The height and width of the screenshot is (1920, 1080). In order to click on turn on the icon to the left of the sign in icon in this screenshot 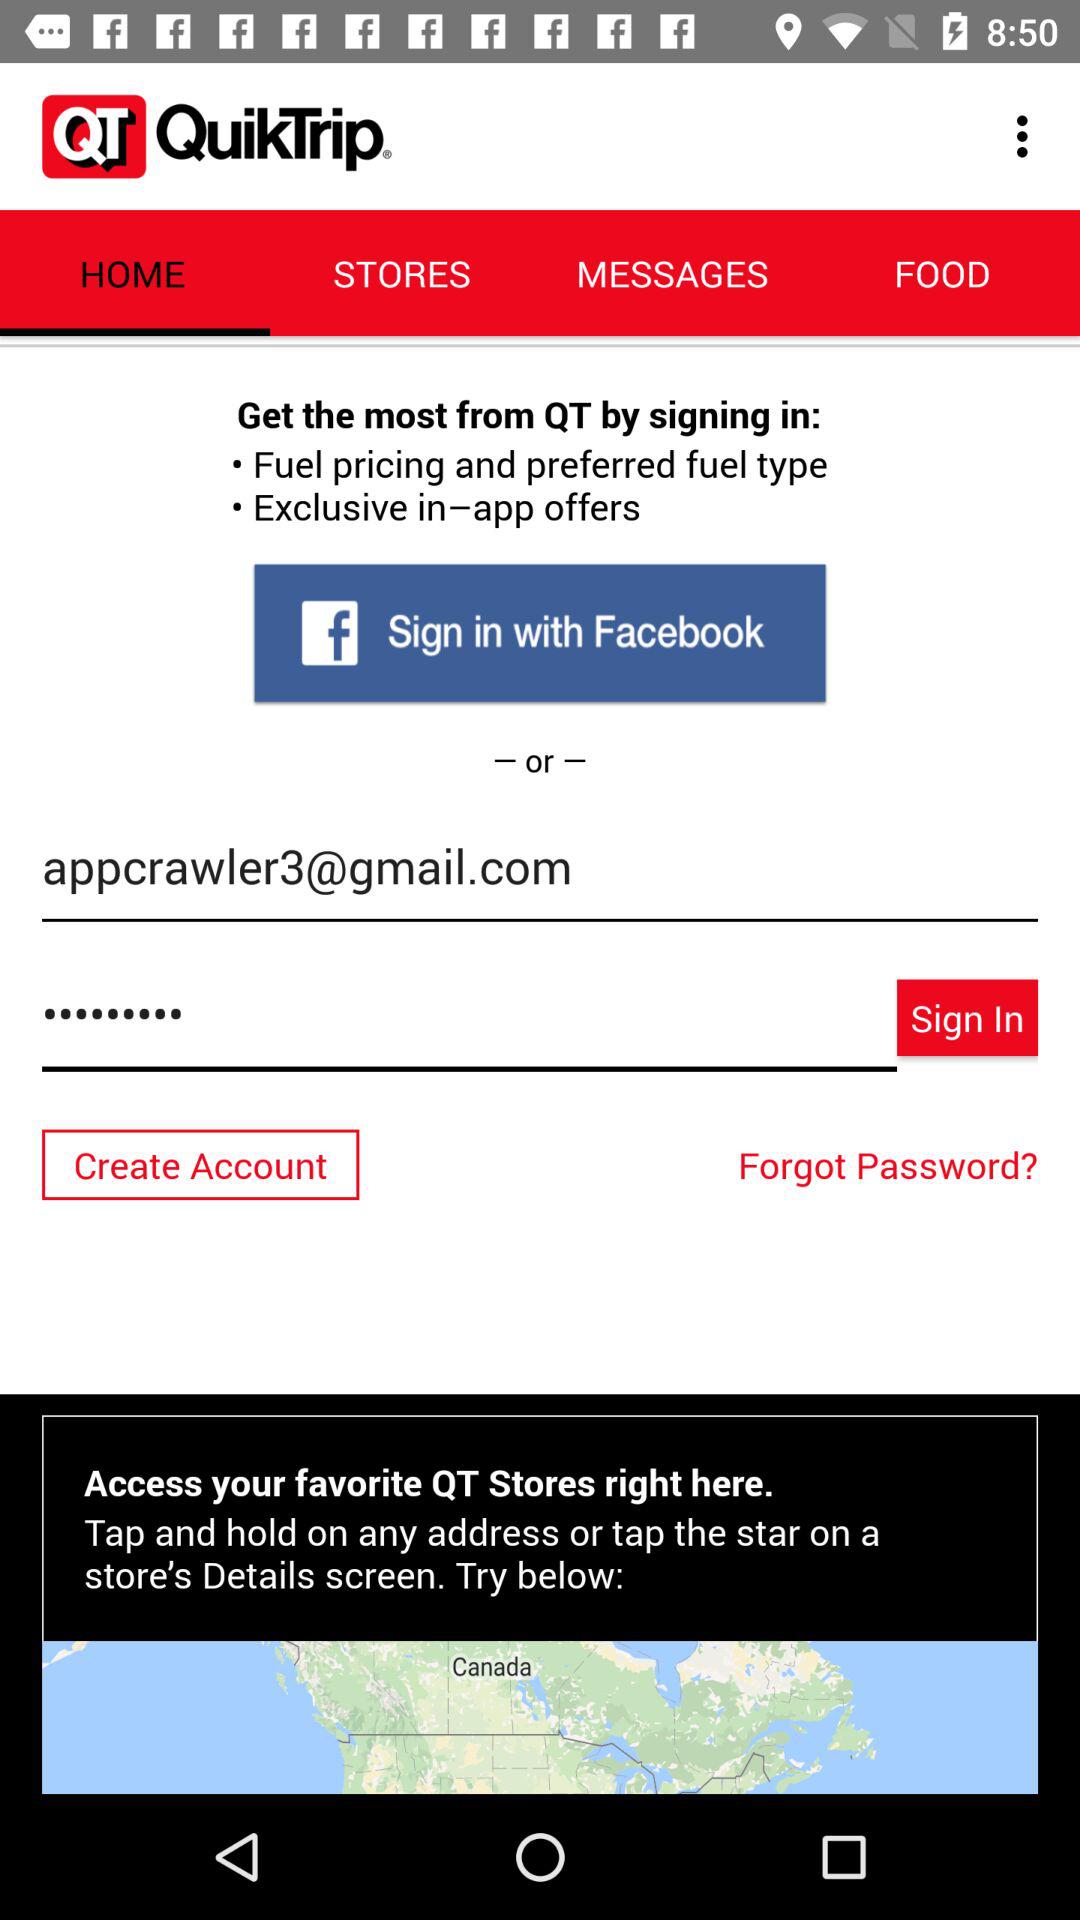, I will do `click(470, 1024)`.